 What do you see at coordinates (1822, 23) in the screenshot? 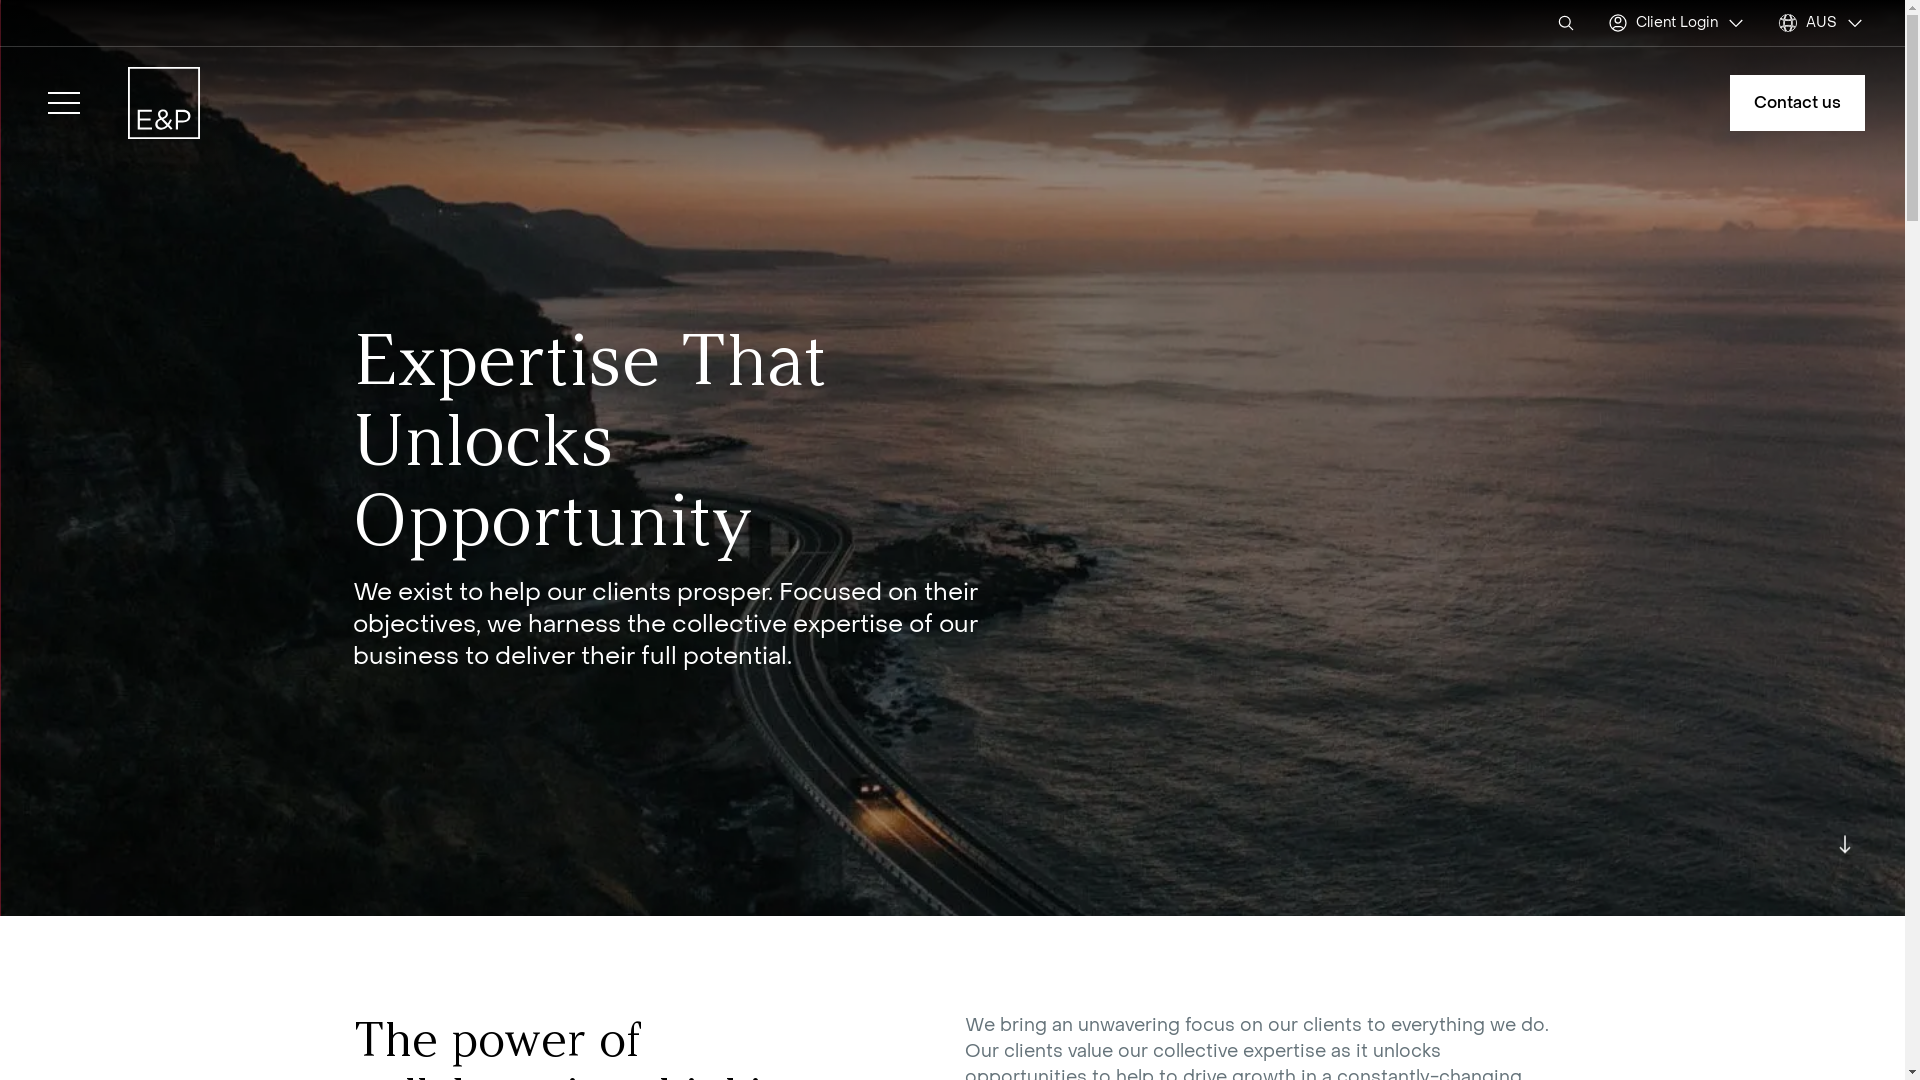
I see `AUS` at bounding box center [1822, 23].